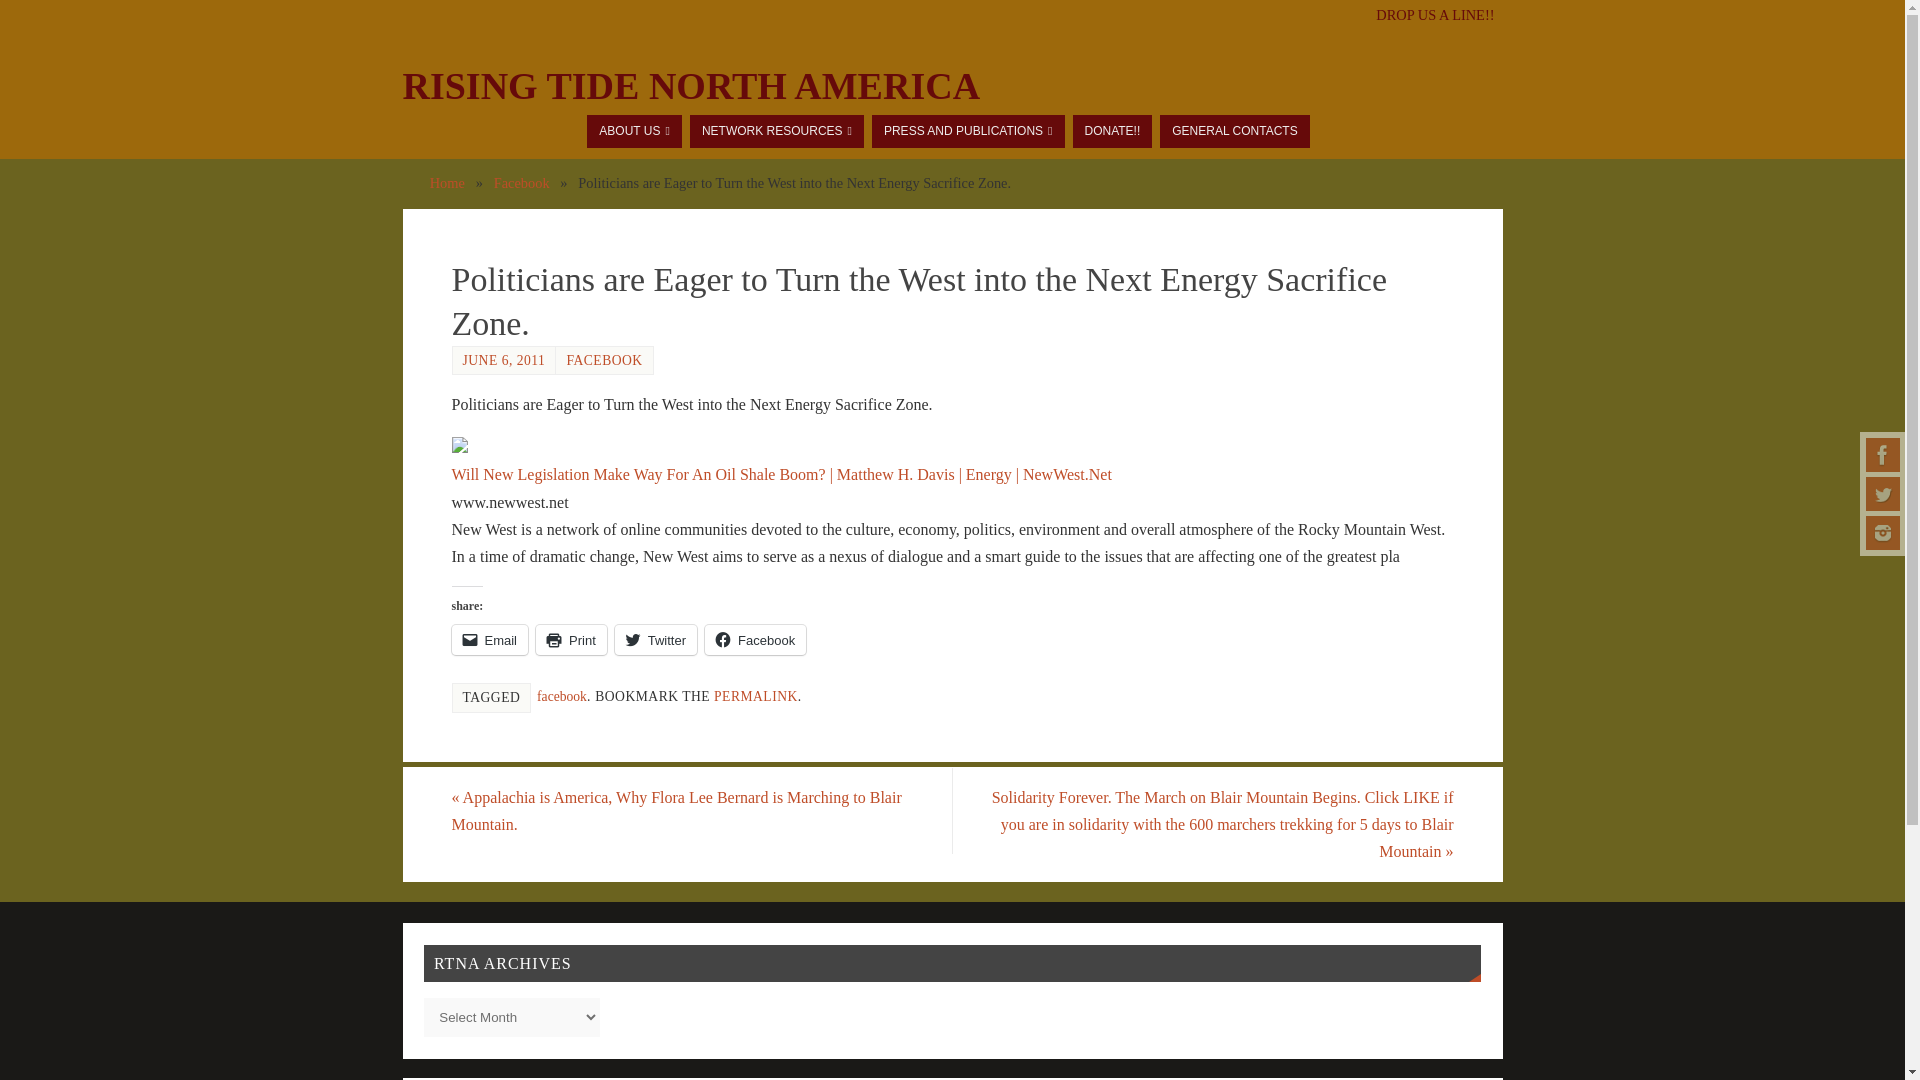 This screenshot has width=1920, height=1080. What do you see at coordinates (604, 360) in the screenshot?
I see `FACEBOOK` at bounding box center [604, 360].